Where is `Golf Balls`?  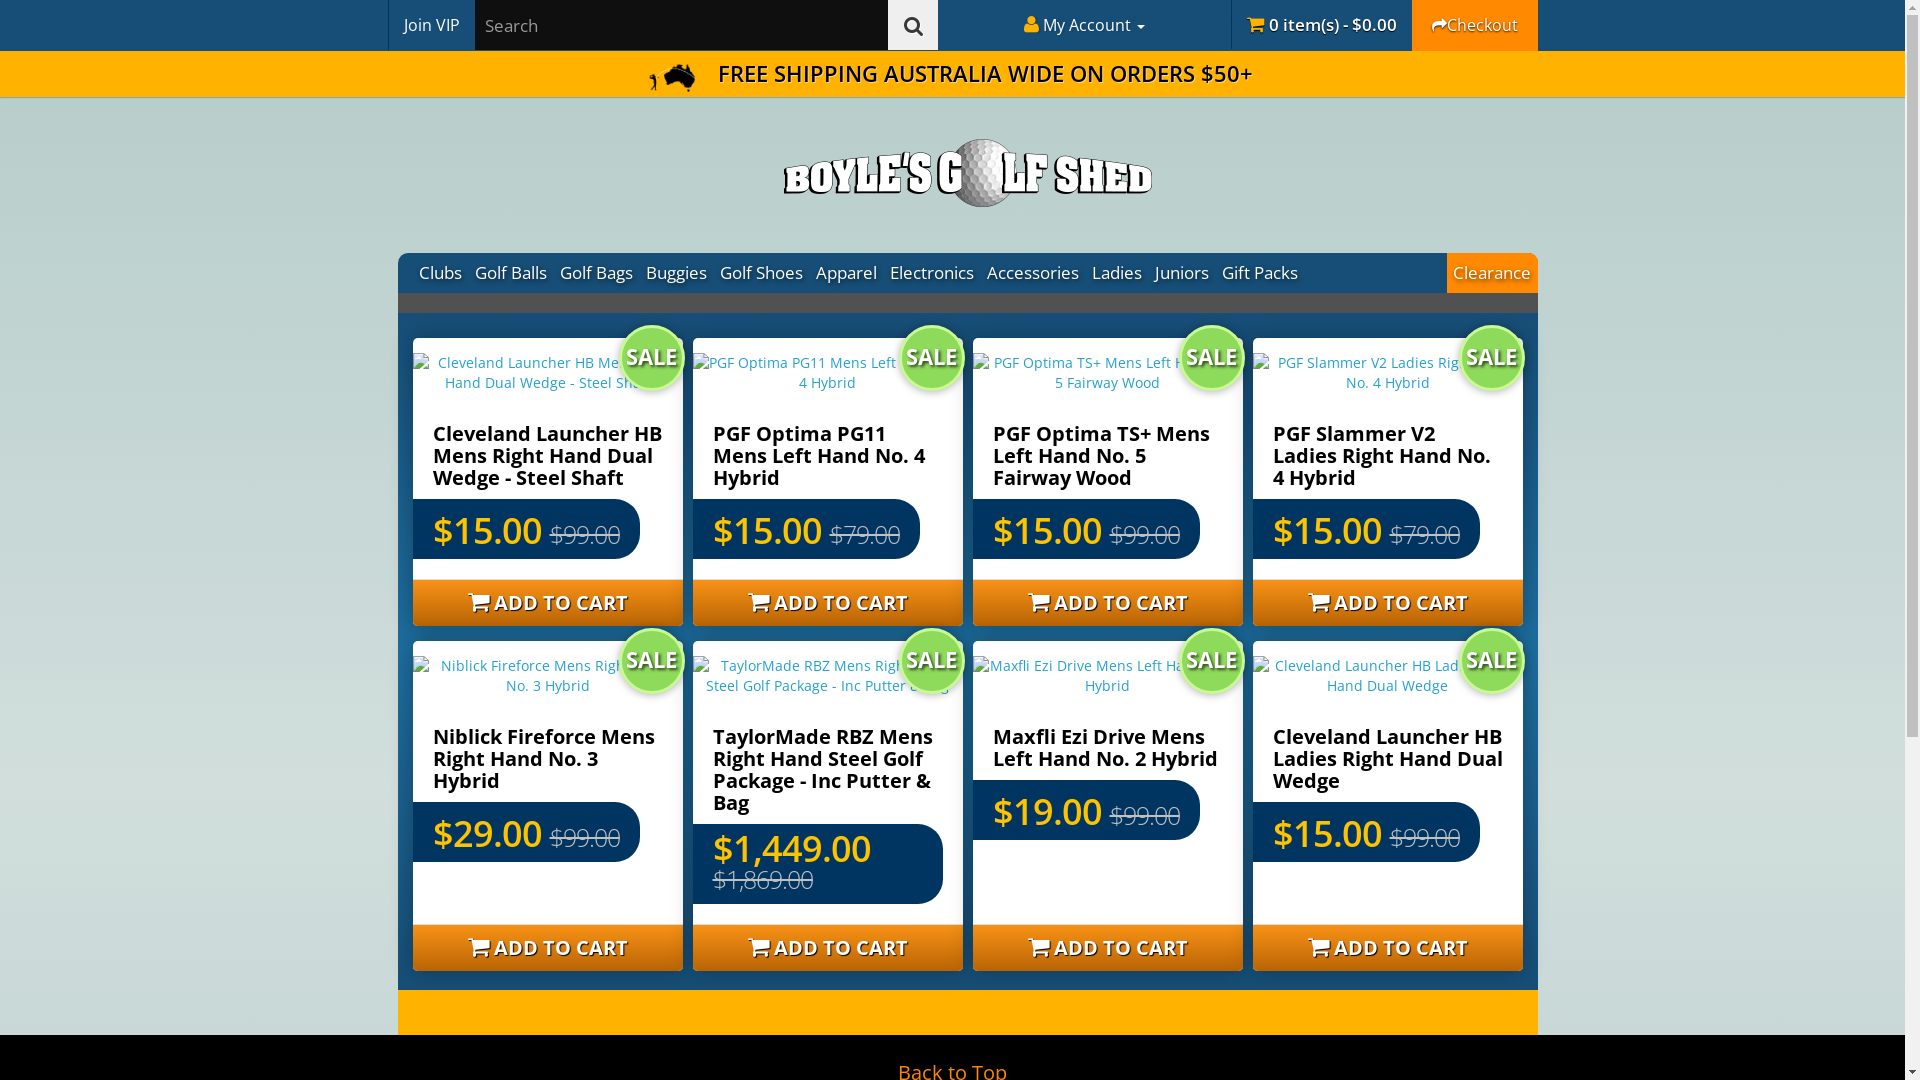
Golf Balls is located at coordinates (510, 273).